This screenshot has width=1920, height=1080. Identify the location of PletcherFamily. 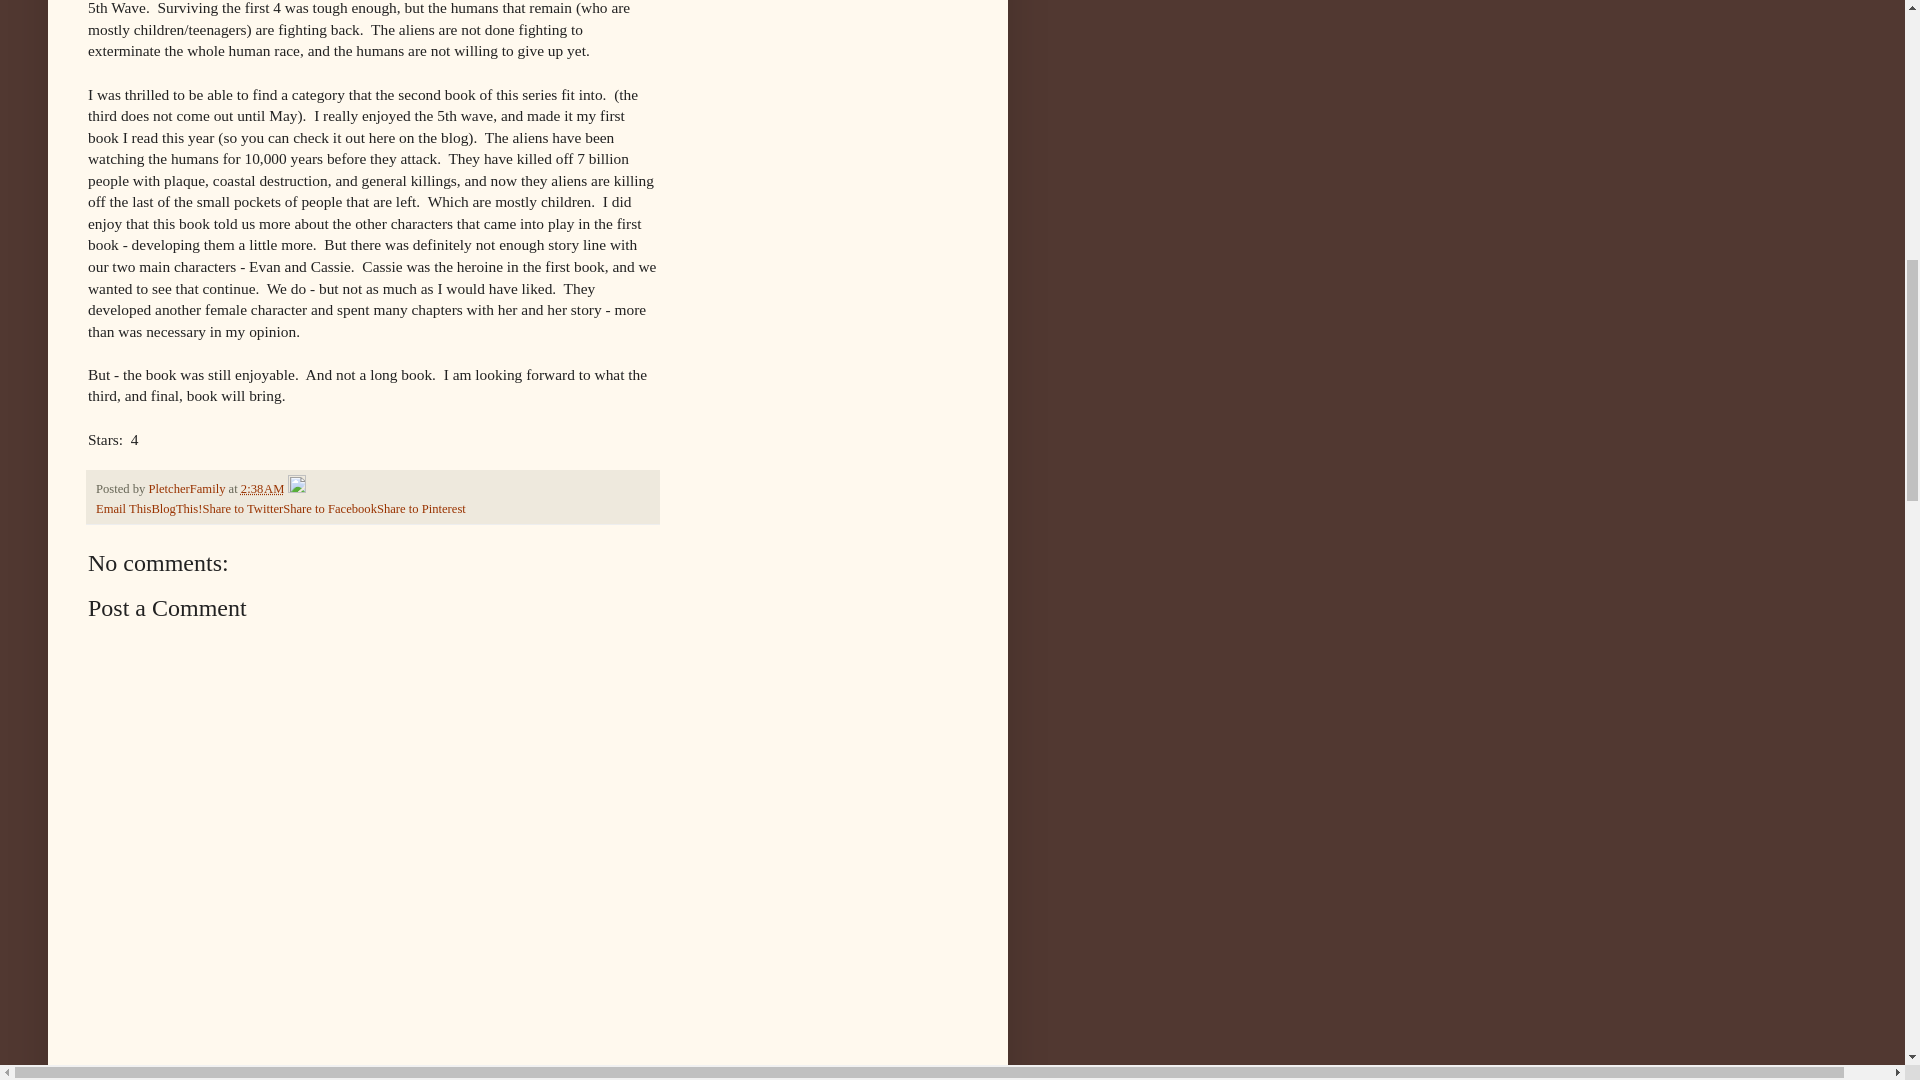
(188, 488).